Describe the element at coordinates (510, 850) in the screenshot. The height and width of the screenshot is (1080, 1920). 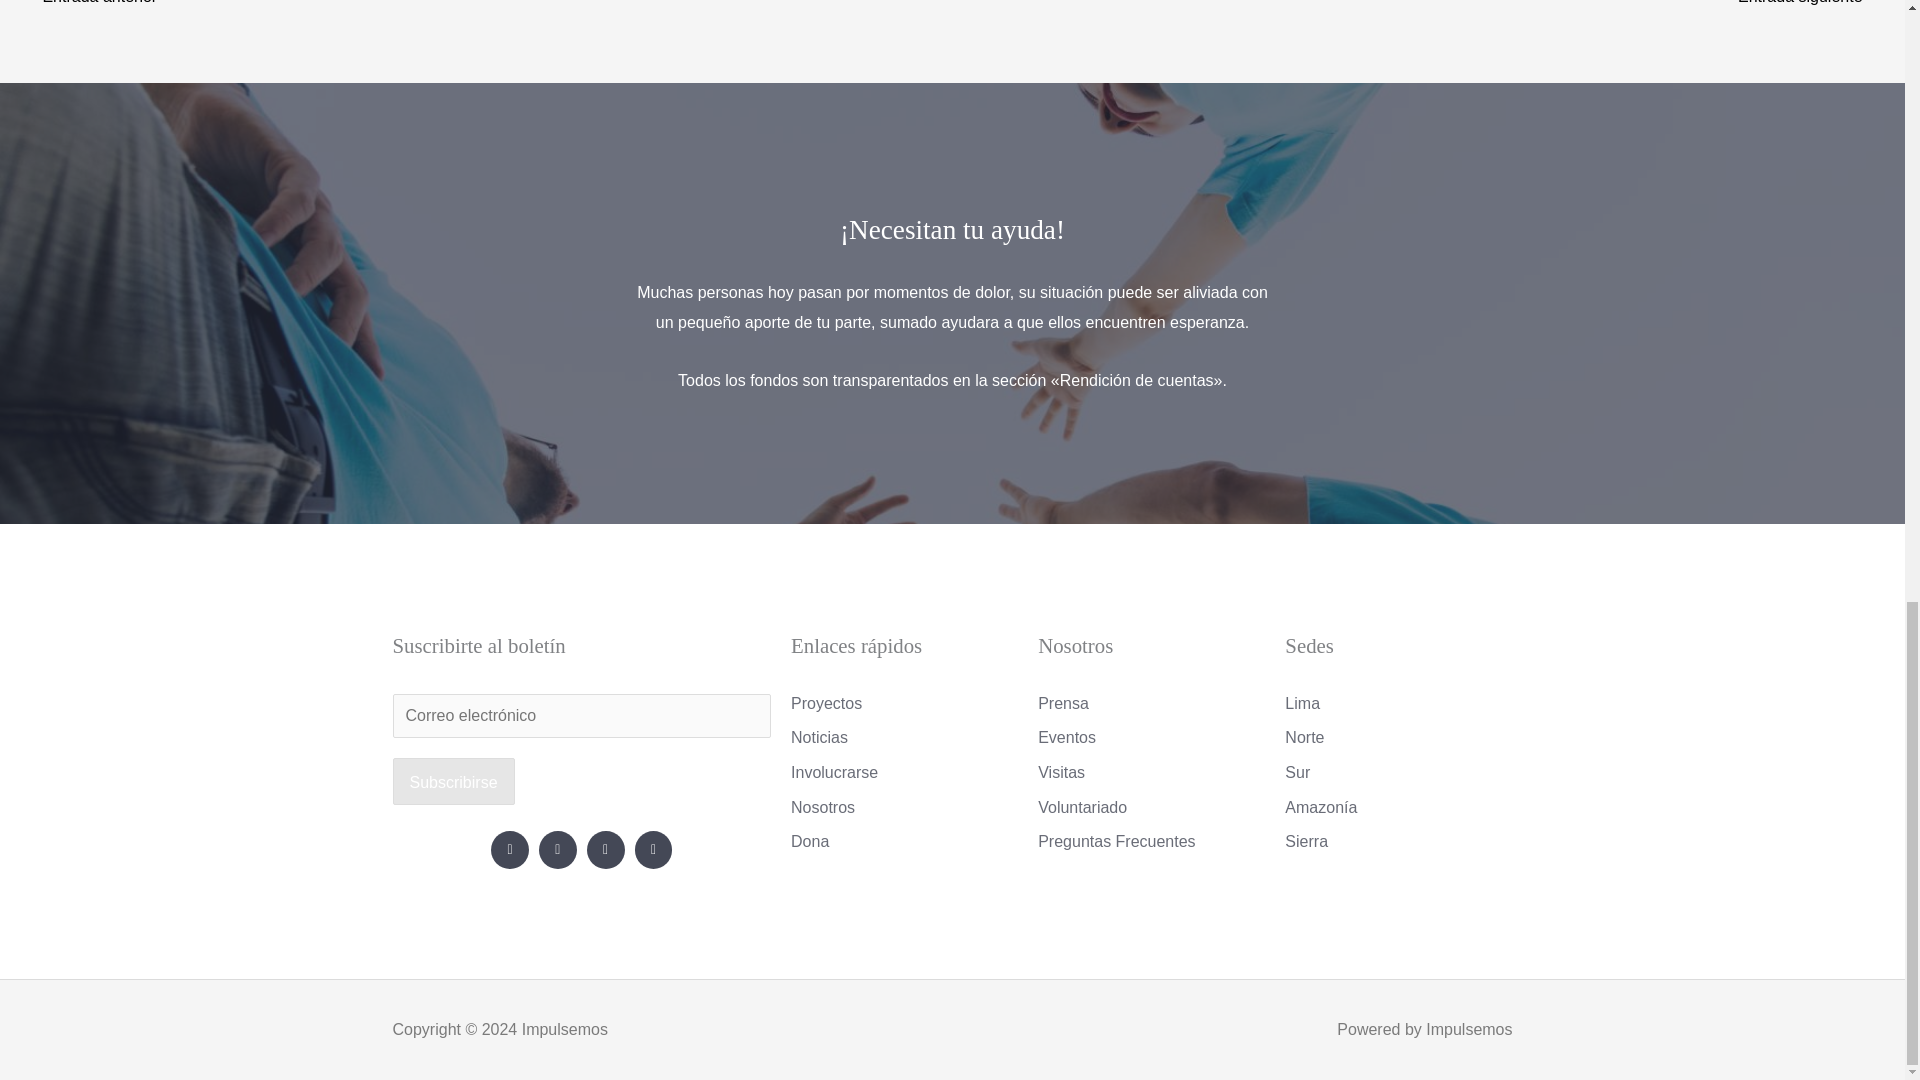
I see `Facebook` at that location.